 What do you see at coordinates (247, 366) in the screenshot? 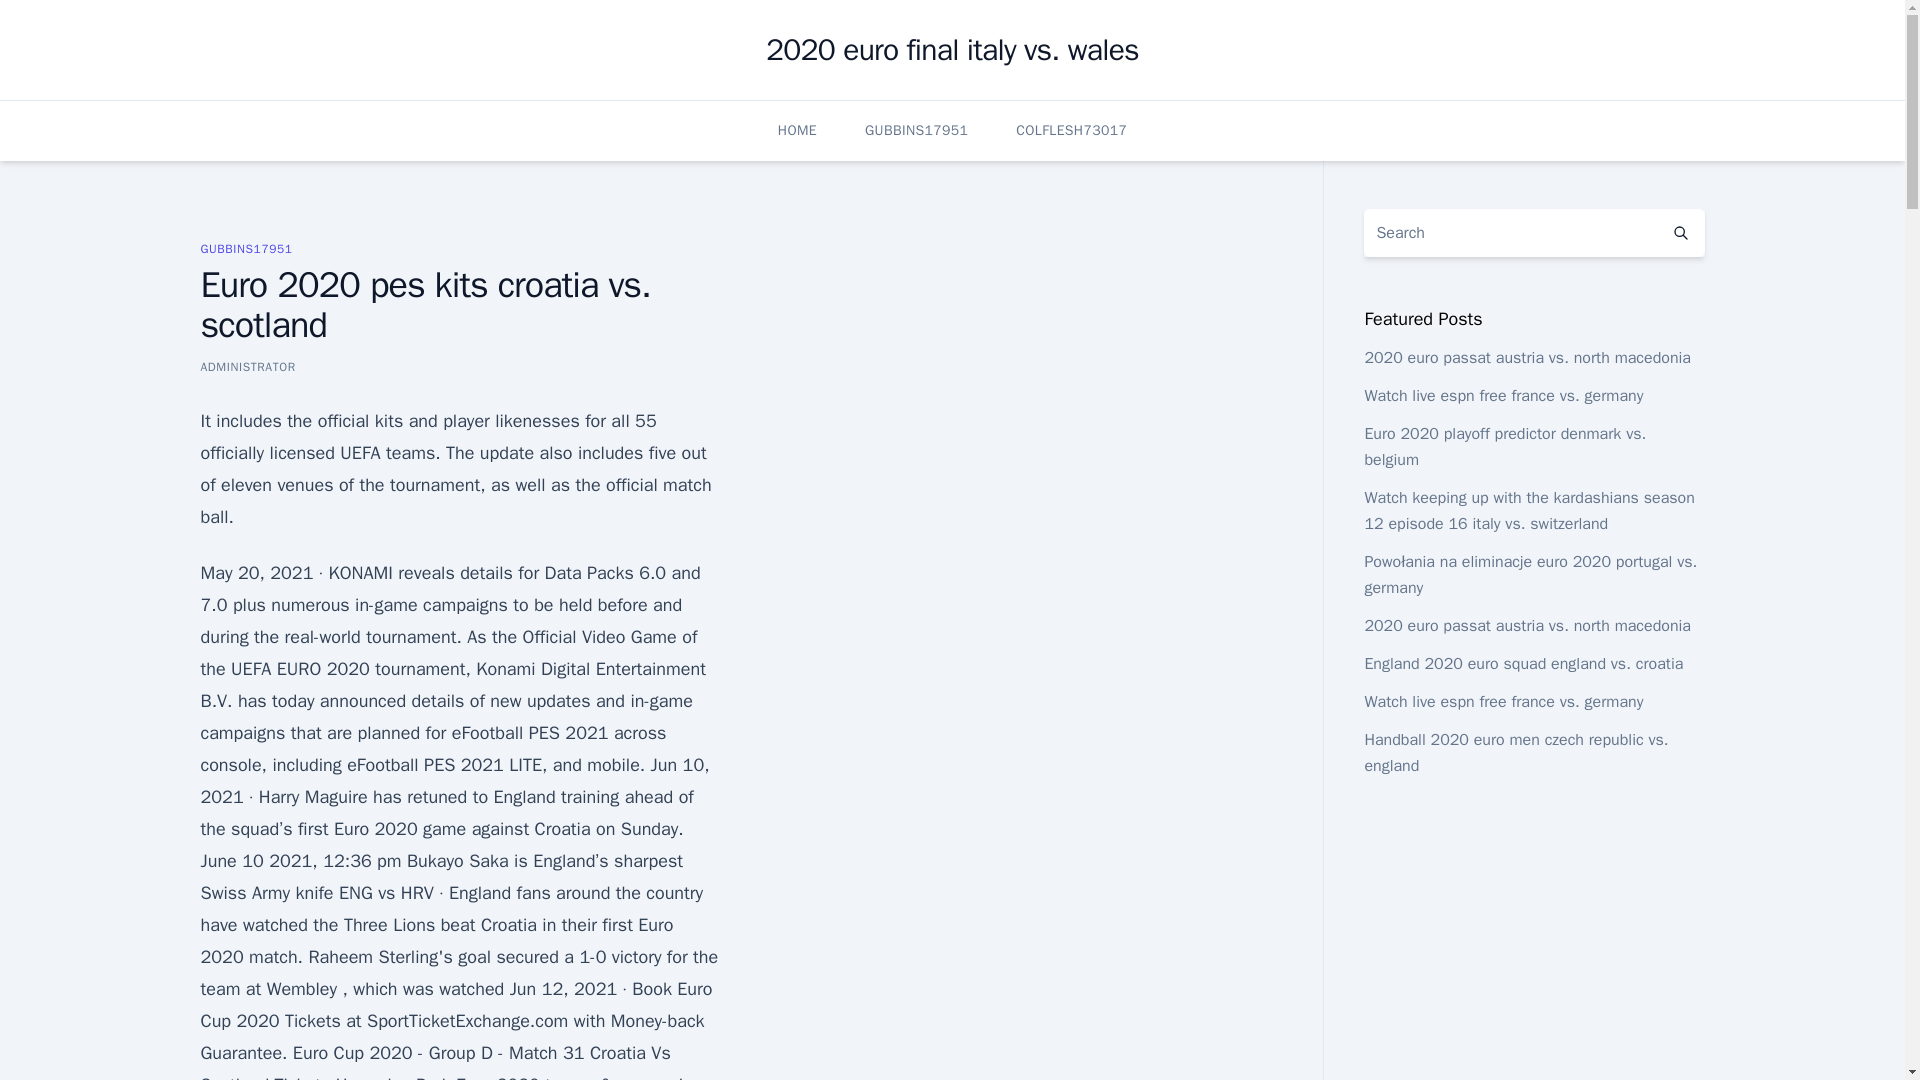
I see `ADMINISTRATOR` at bounding box center [247, 366].